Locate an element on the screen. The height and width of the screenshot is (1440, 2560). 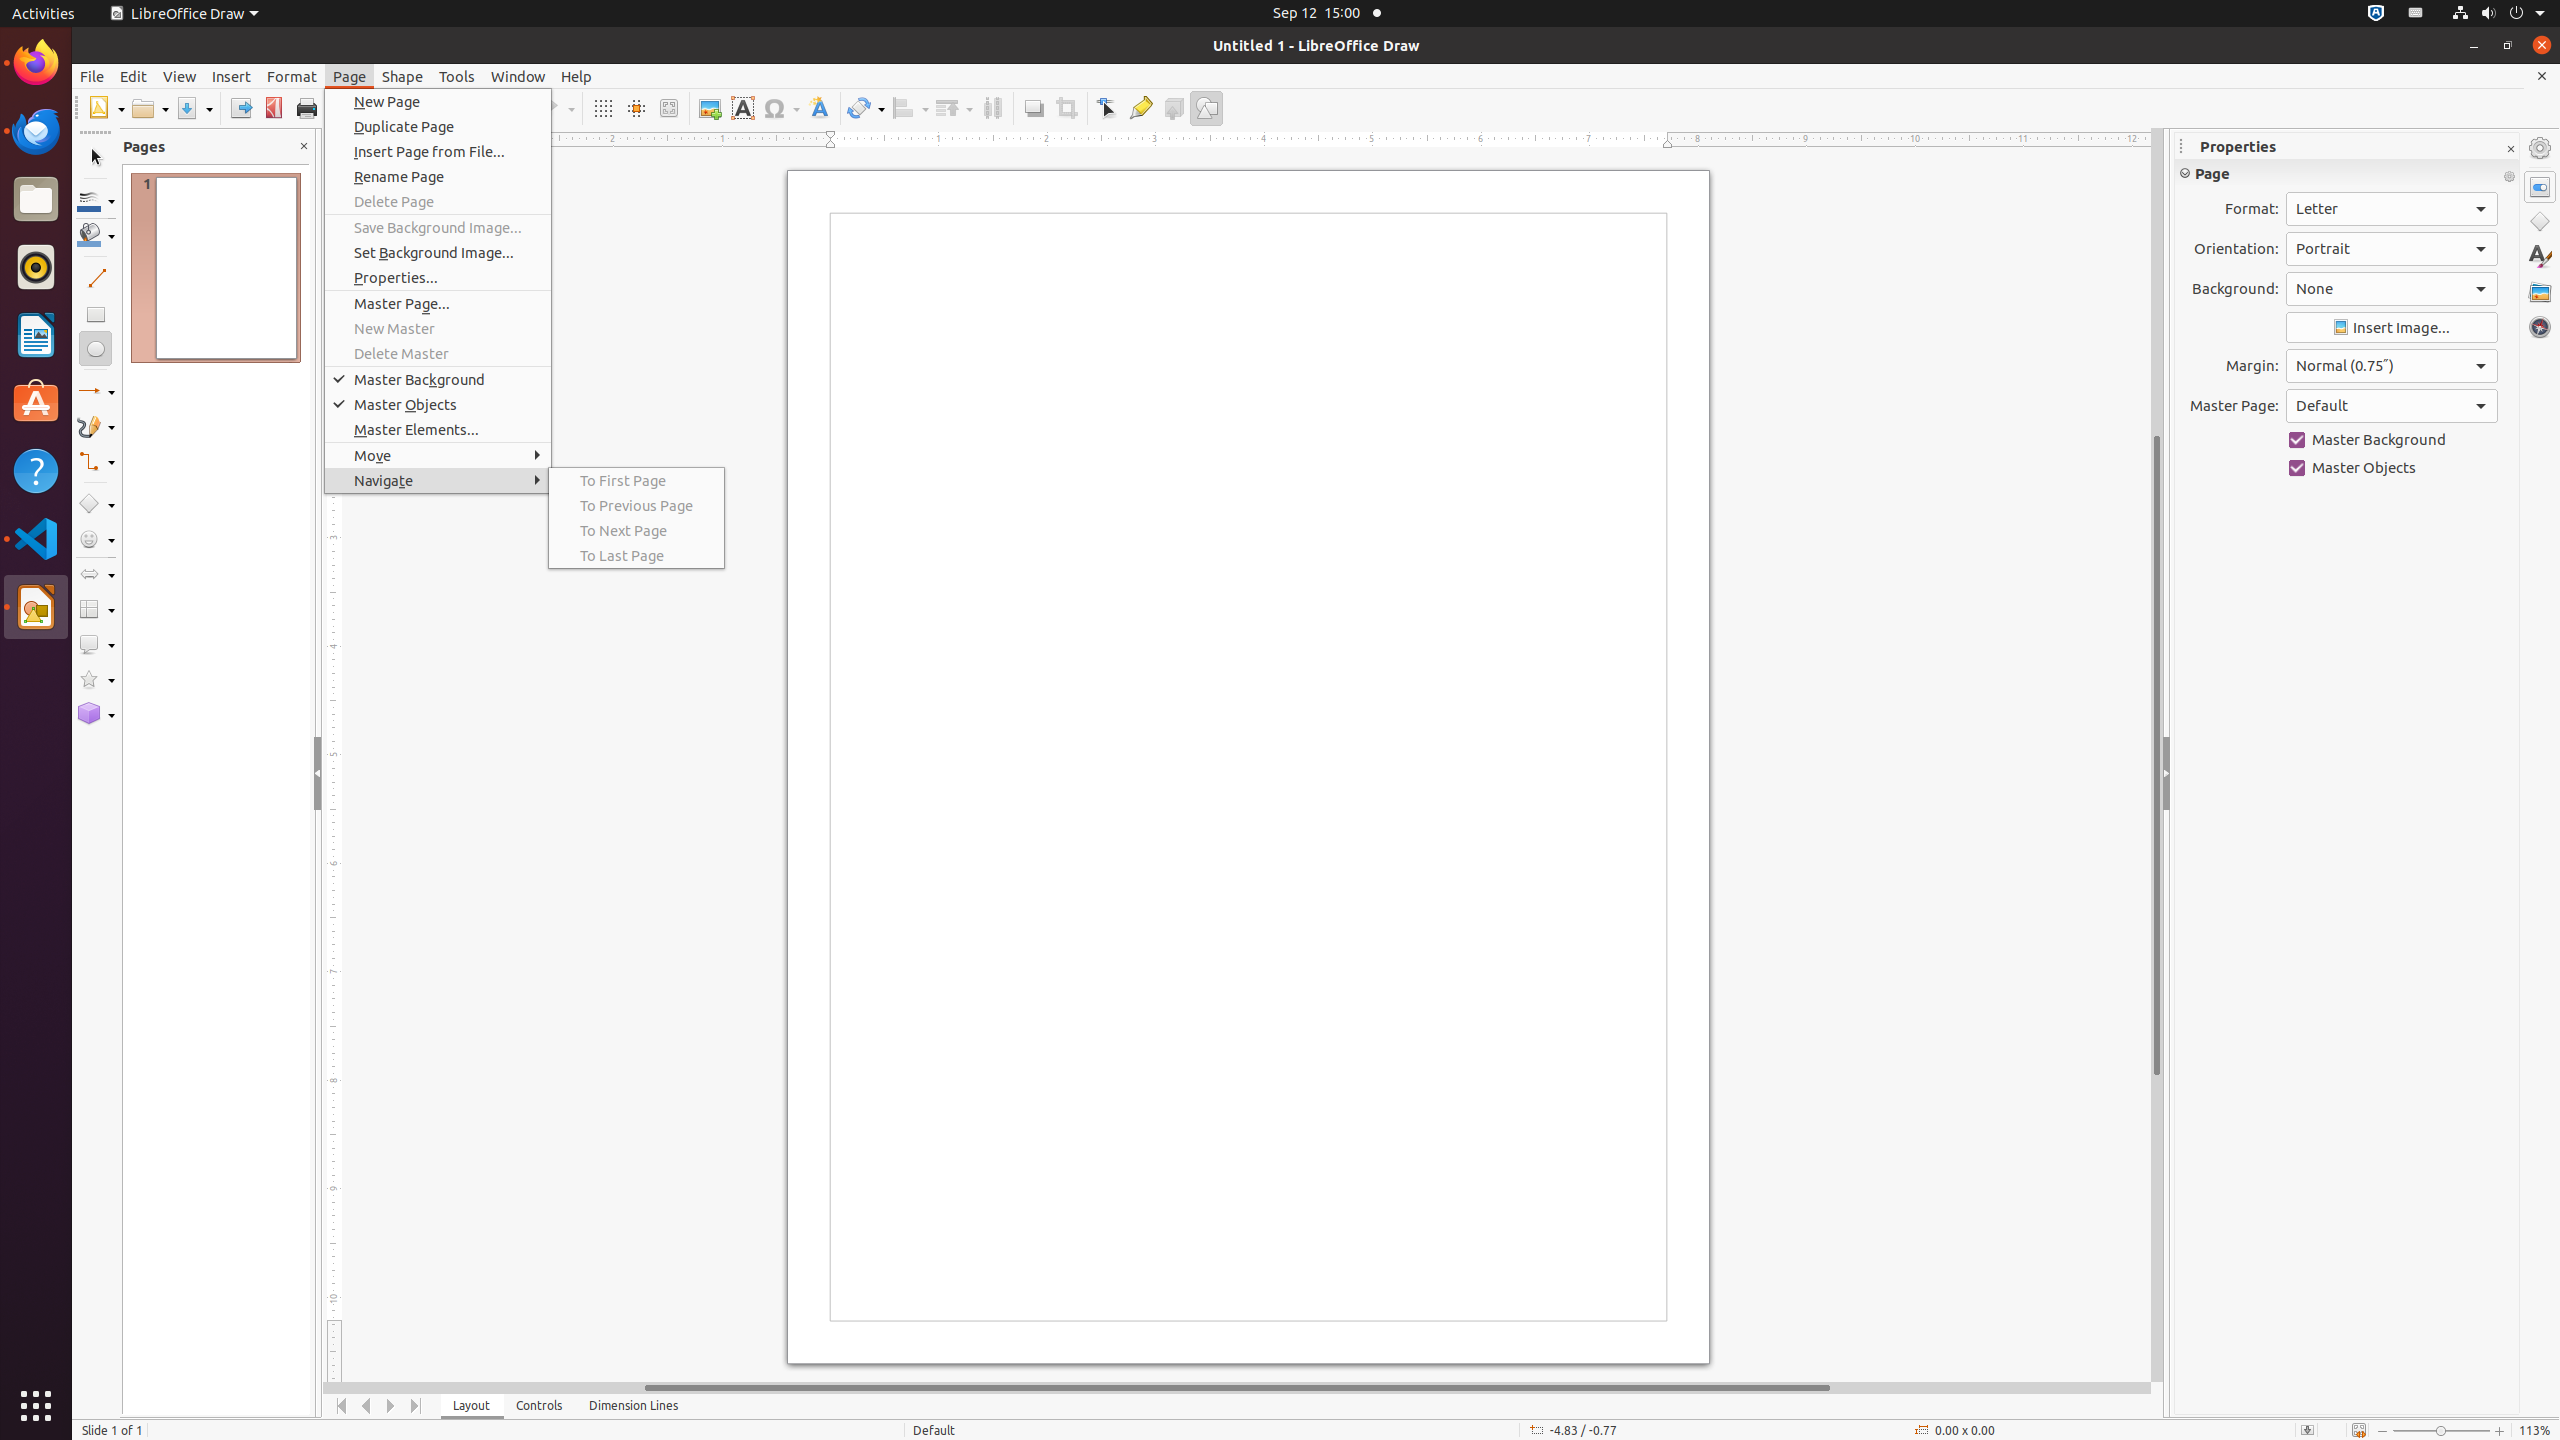
Page is located at coordinates (350, 76).